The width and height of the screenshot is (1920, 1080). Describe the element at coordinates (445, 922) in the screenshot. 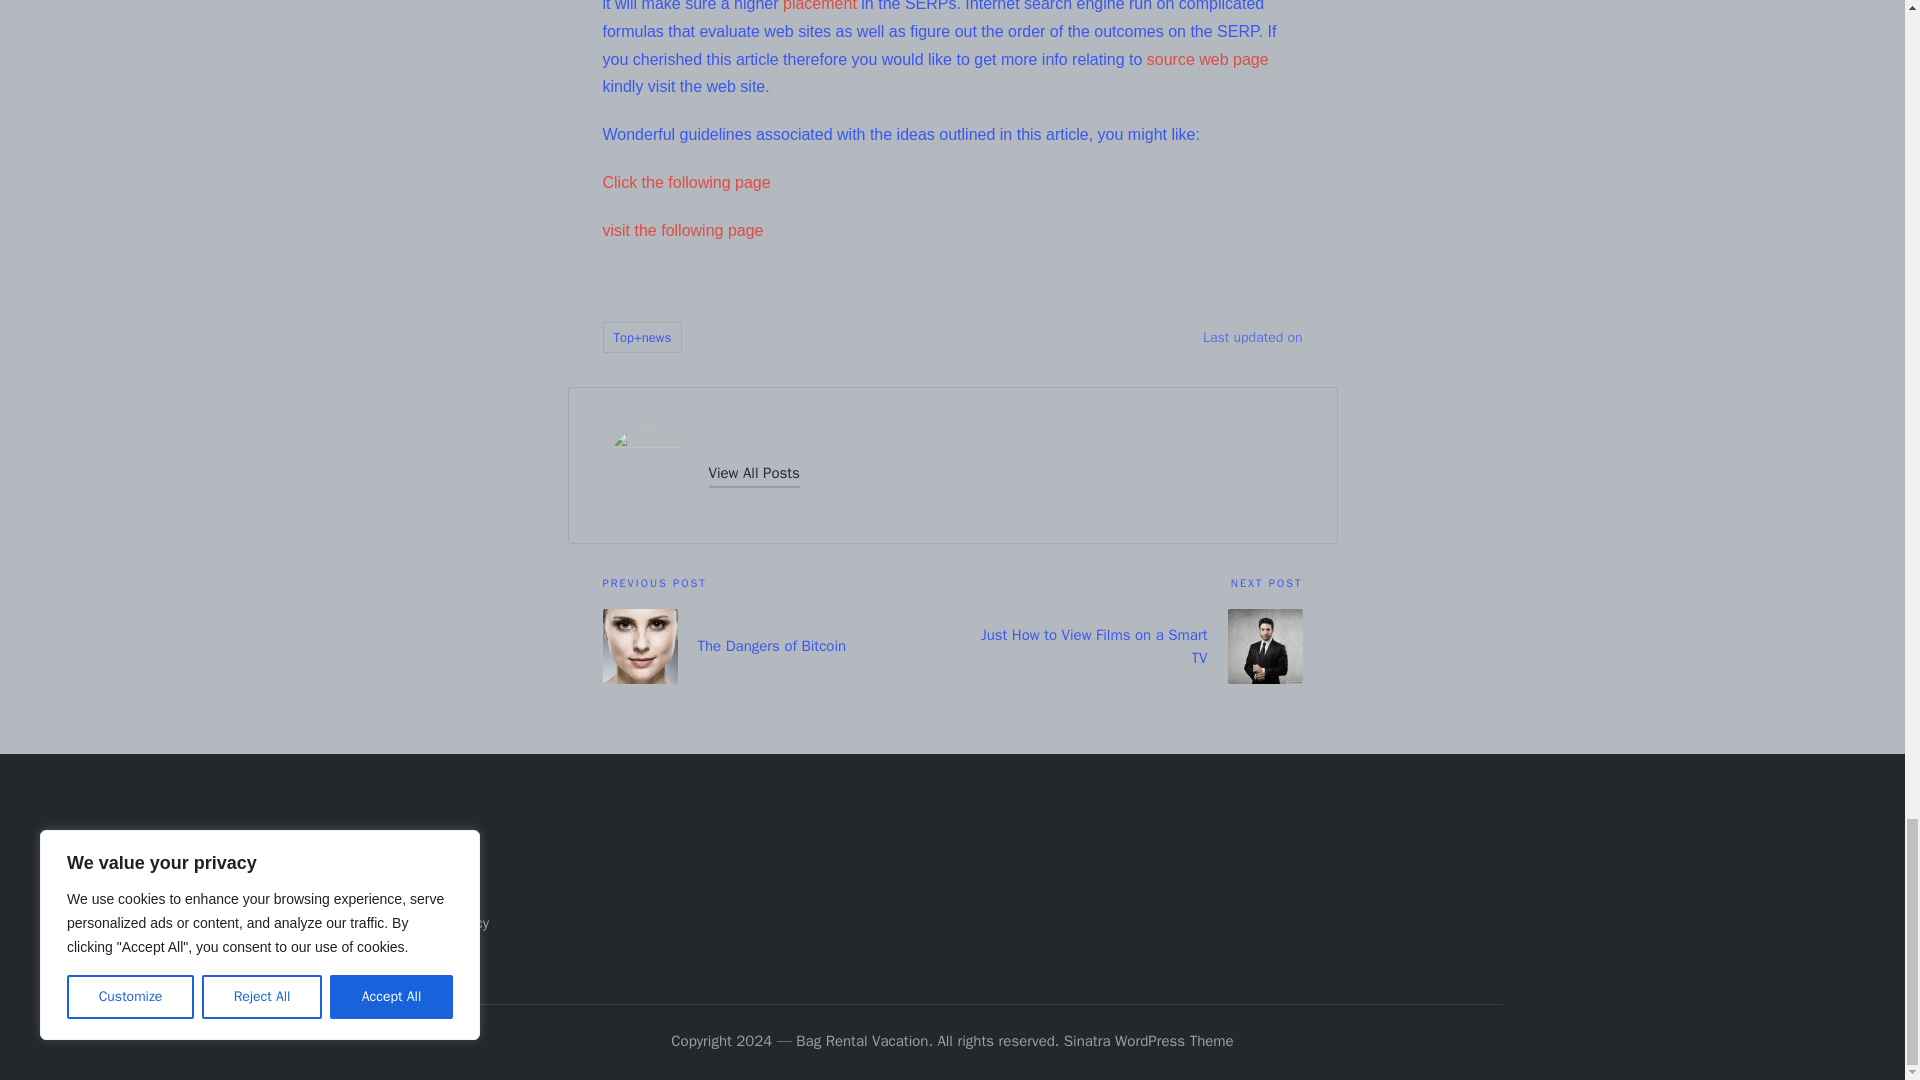

I see `Privacy Policy` at that location.